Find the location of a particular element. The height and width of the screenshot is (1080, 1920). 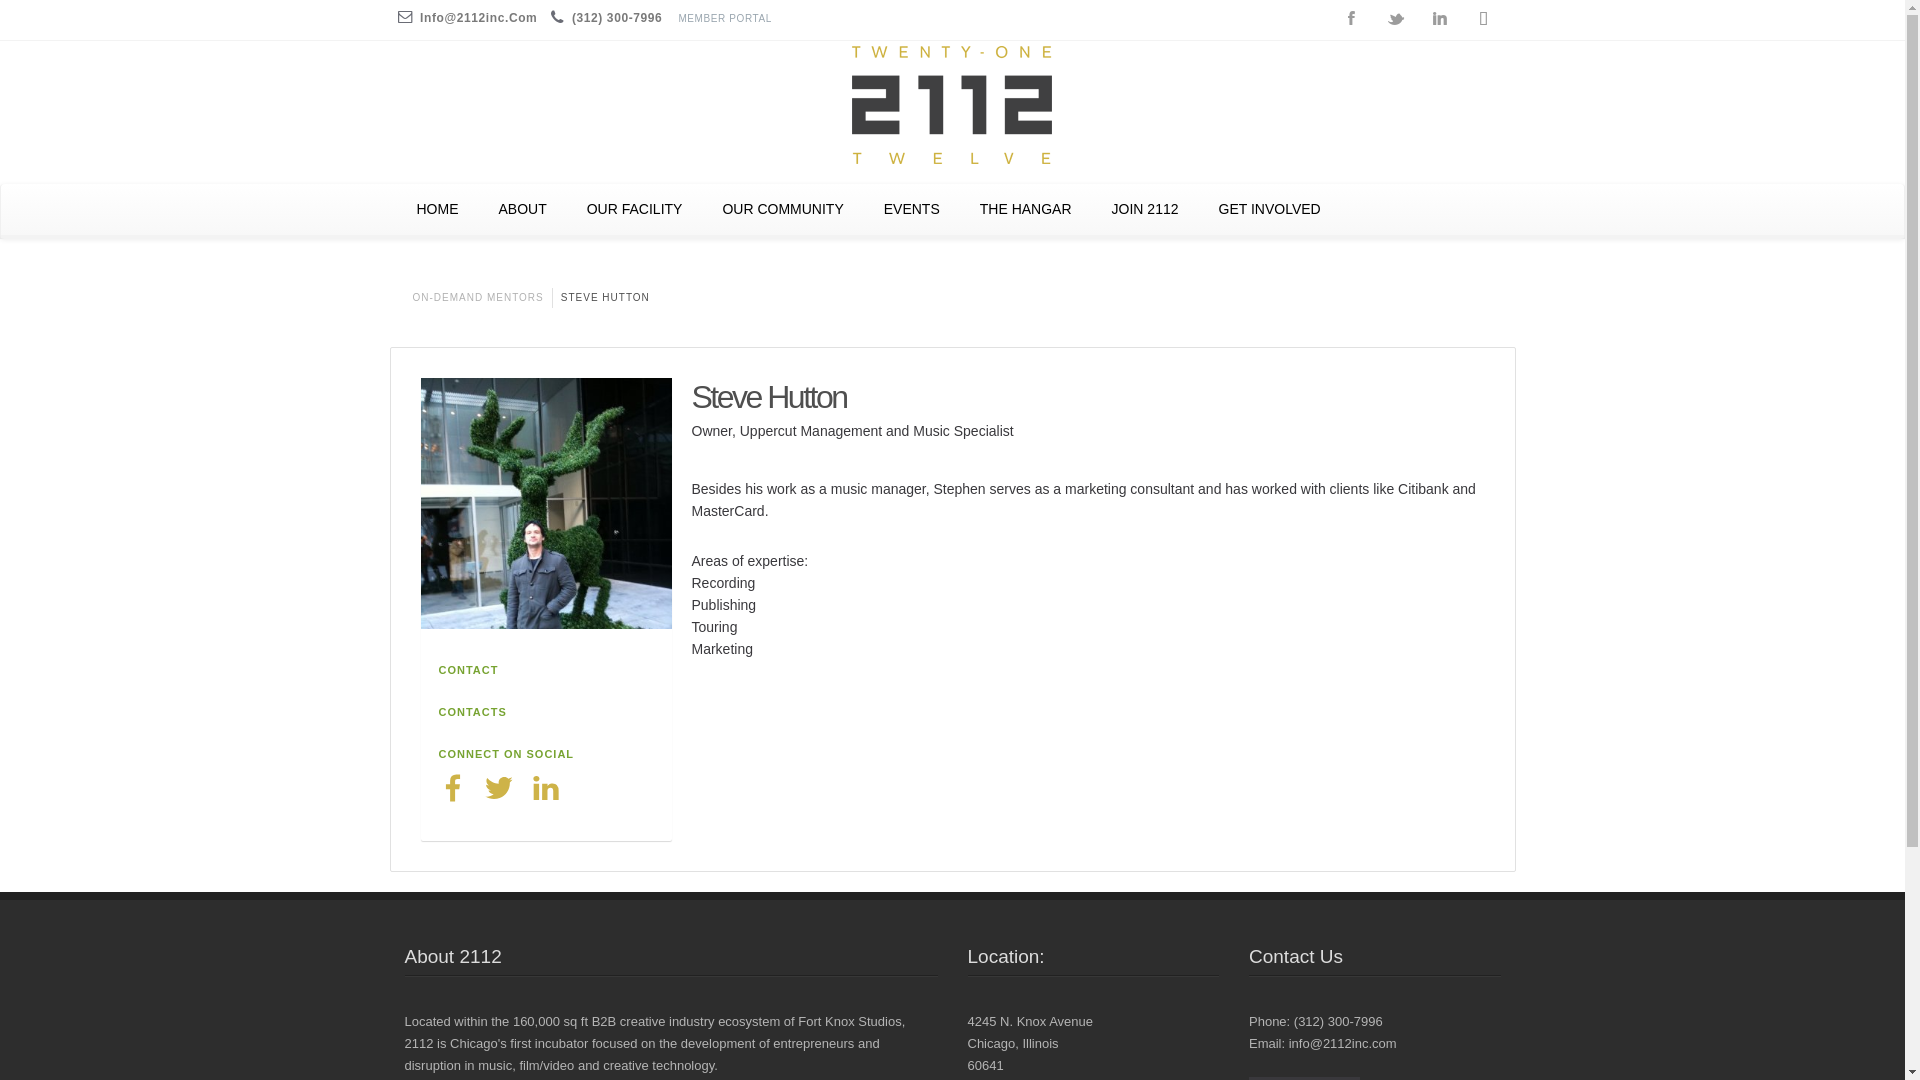

OUR COMMUNITY is located at coordinates (782, 209).